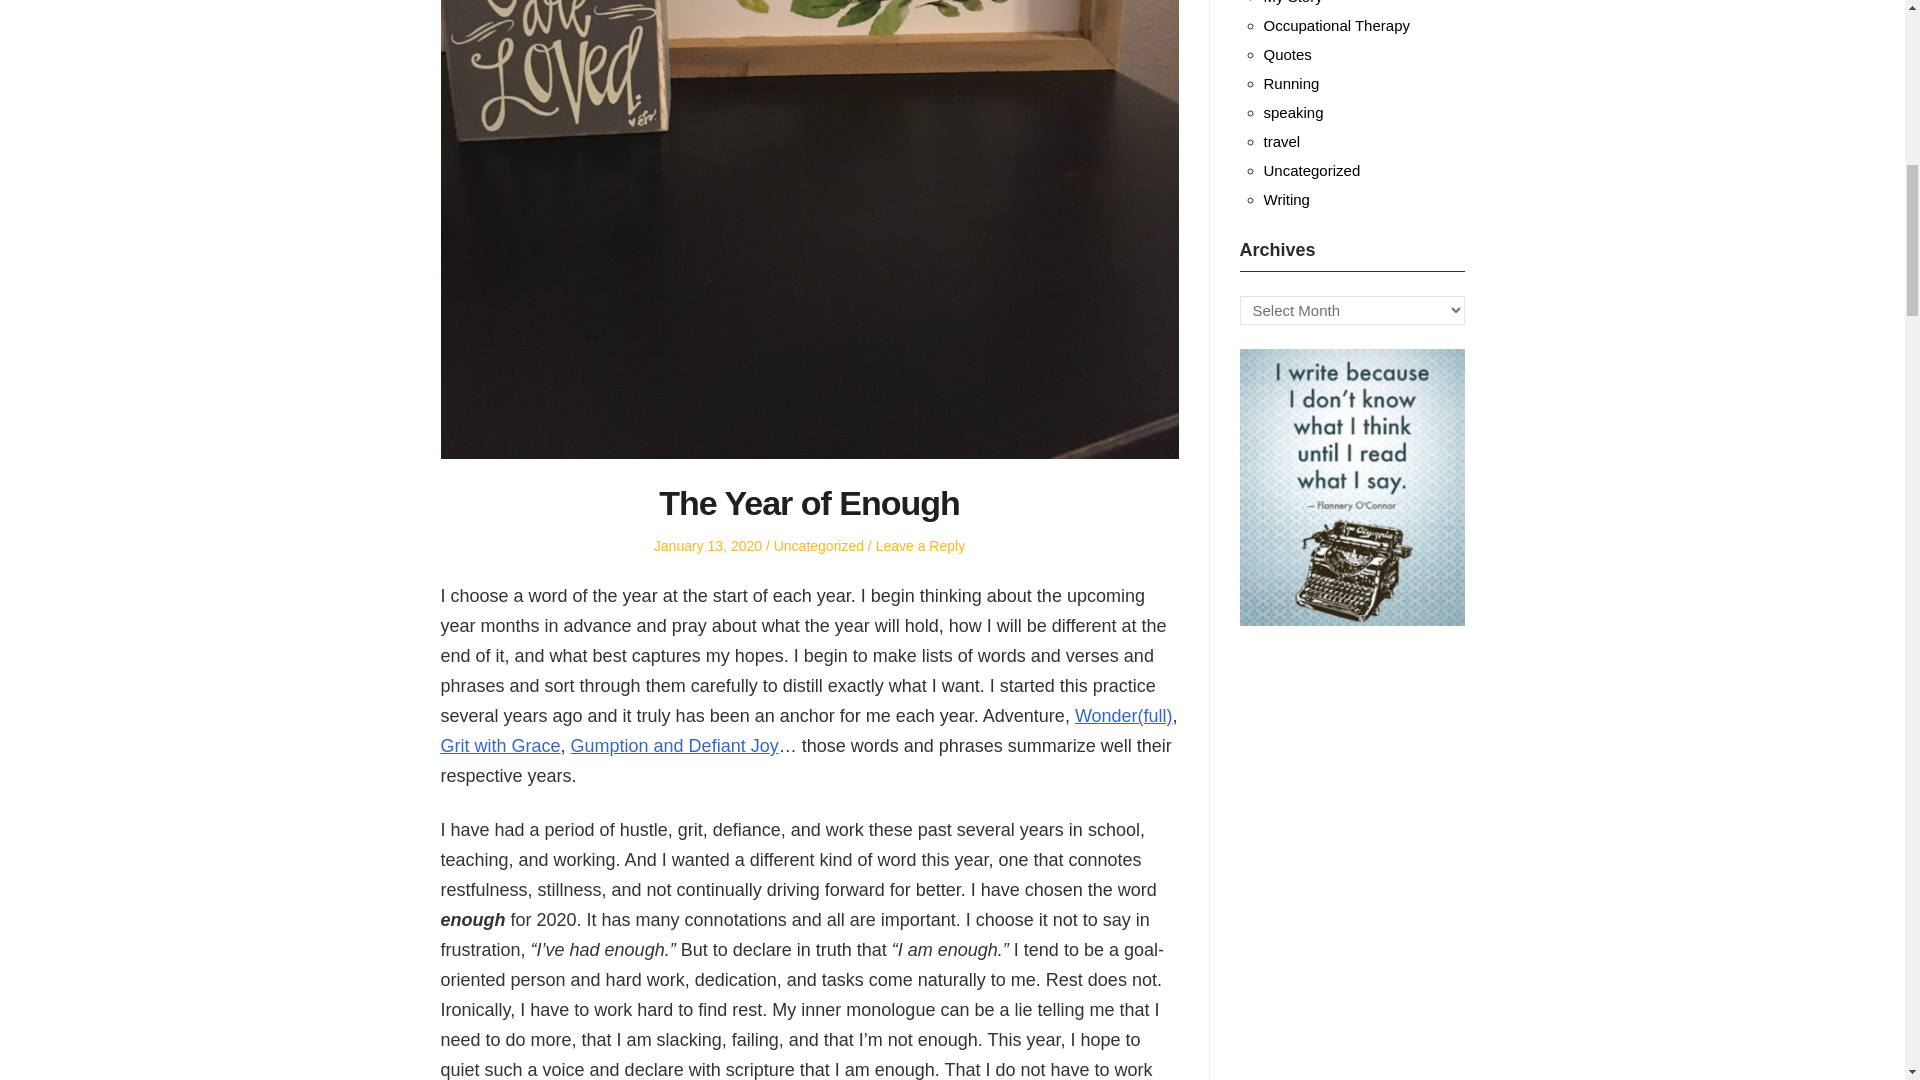 This screenshot has width=1920, height=1080. Describe the element at coordinates (1292, 2) in the screenshot. I see `My Story` at that location.